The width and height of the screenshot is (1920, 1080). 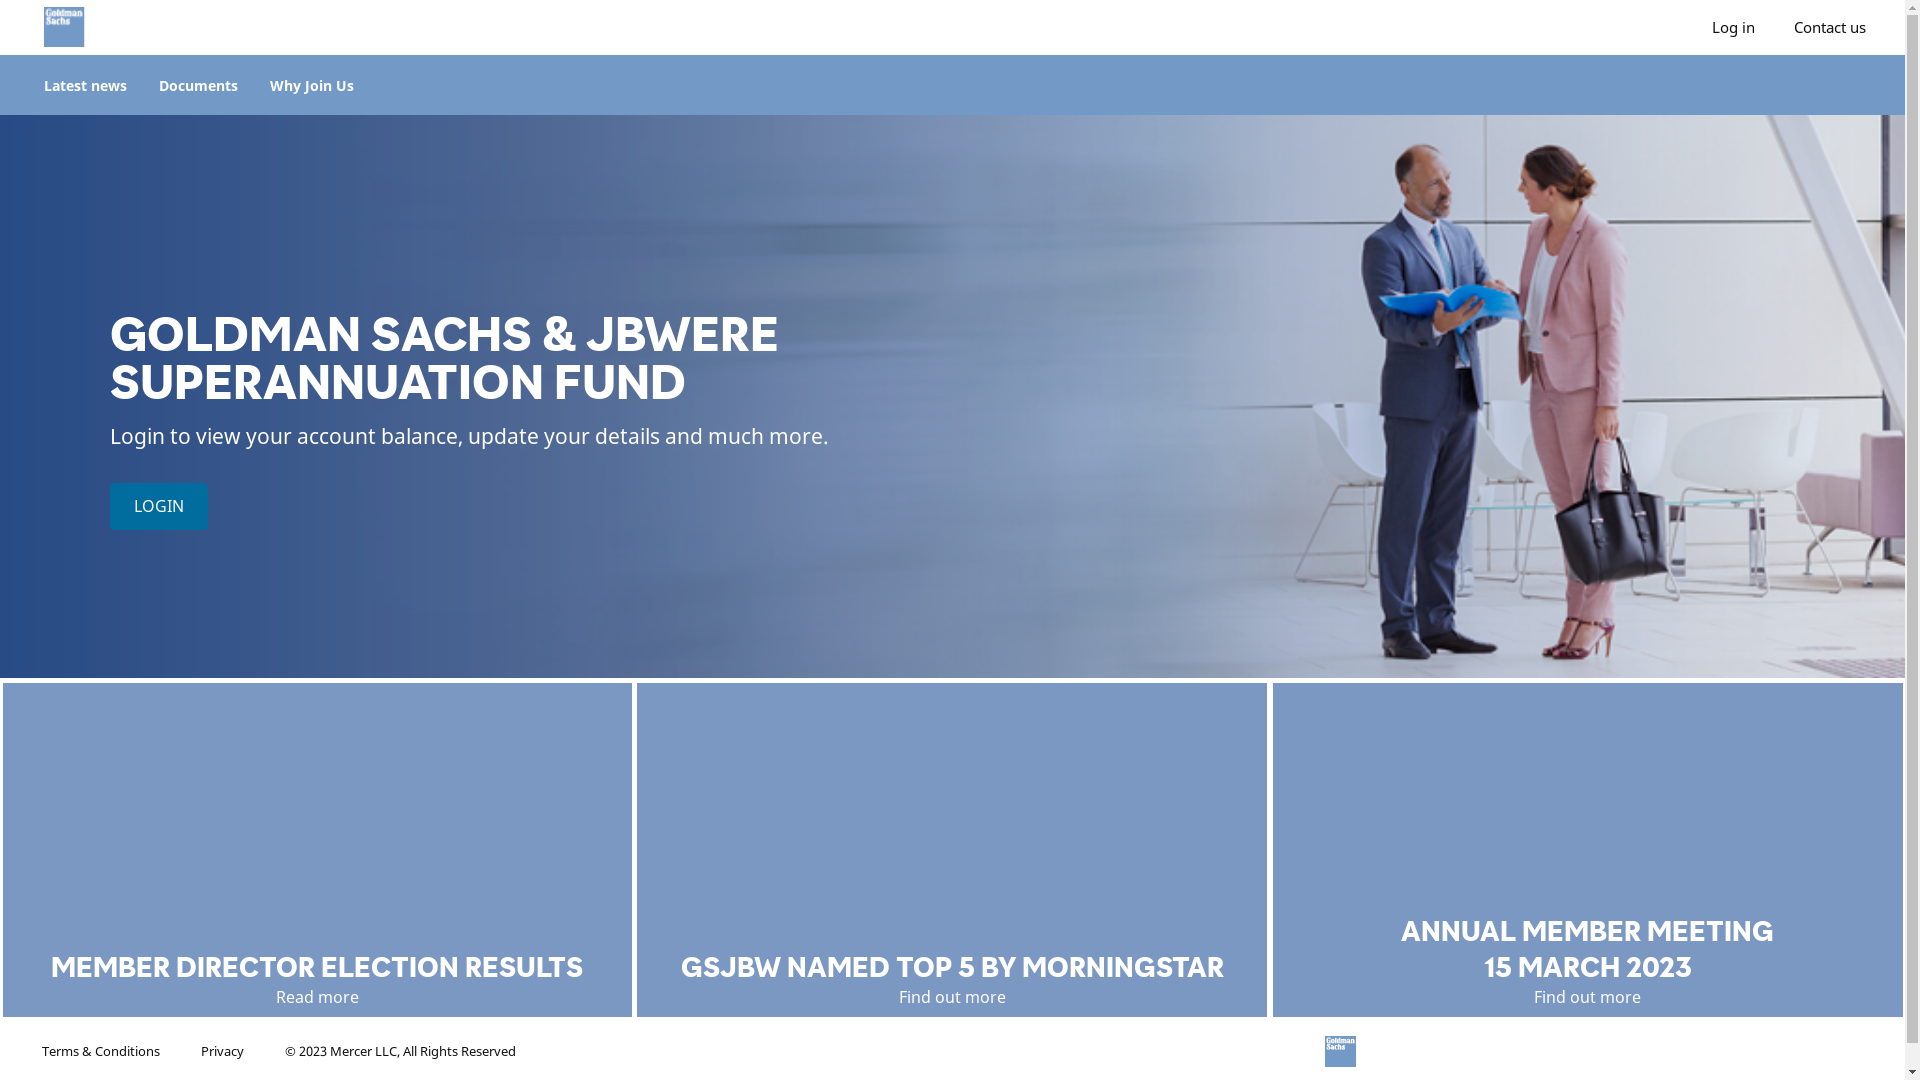 I want to click on Log in, so click(x=1734, y=28).